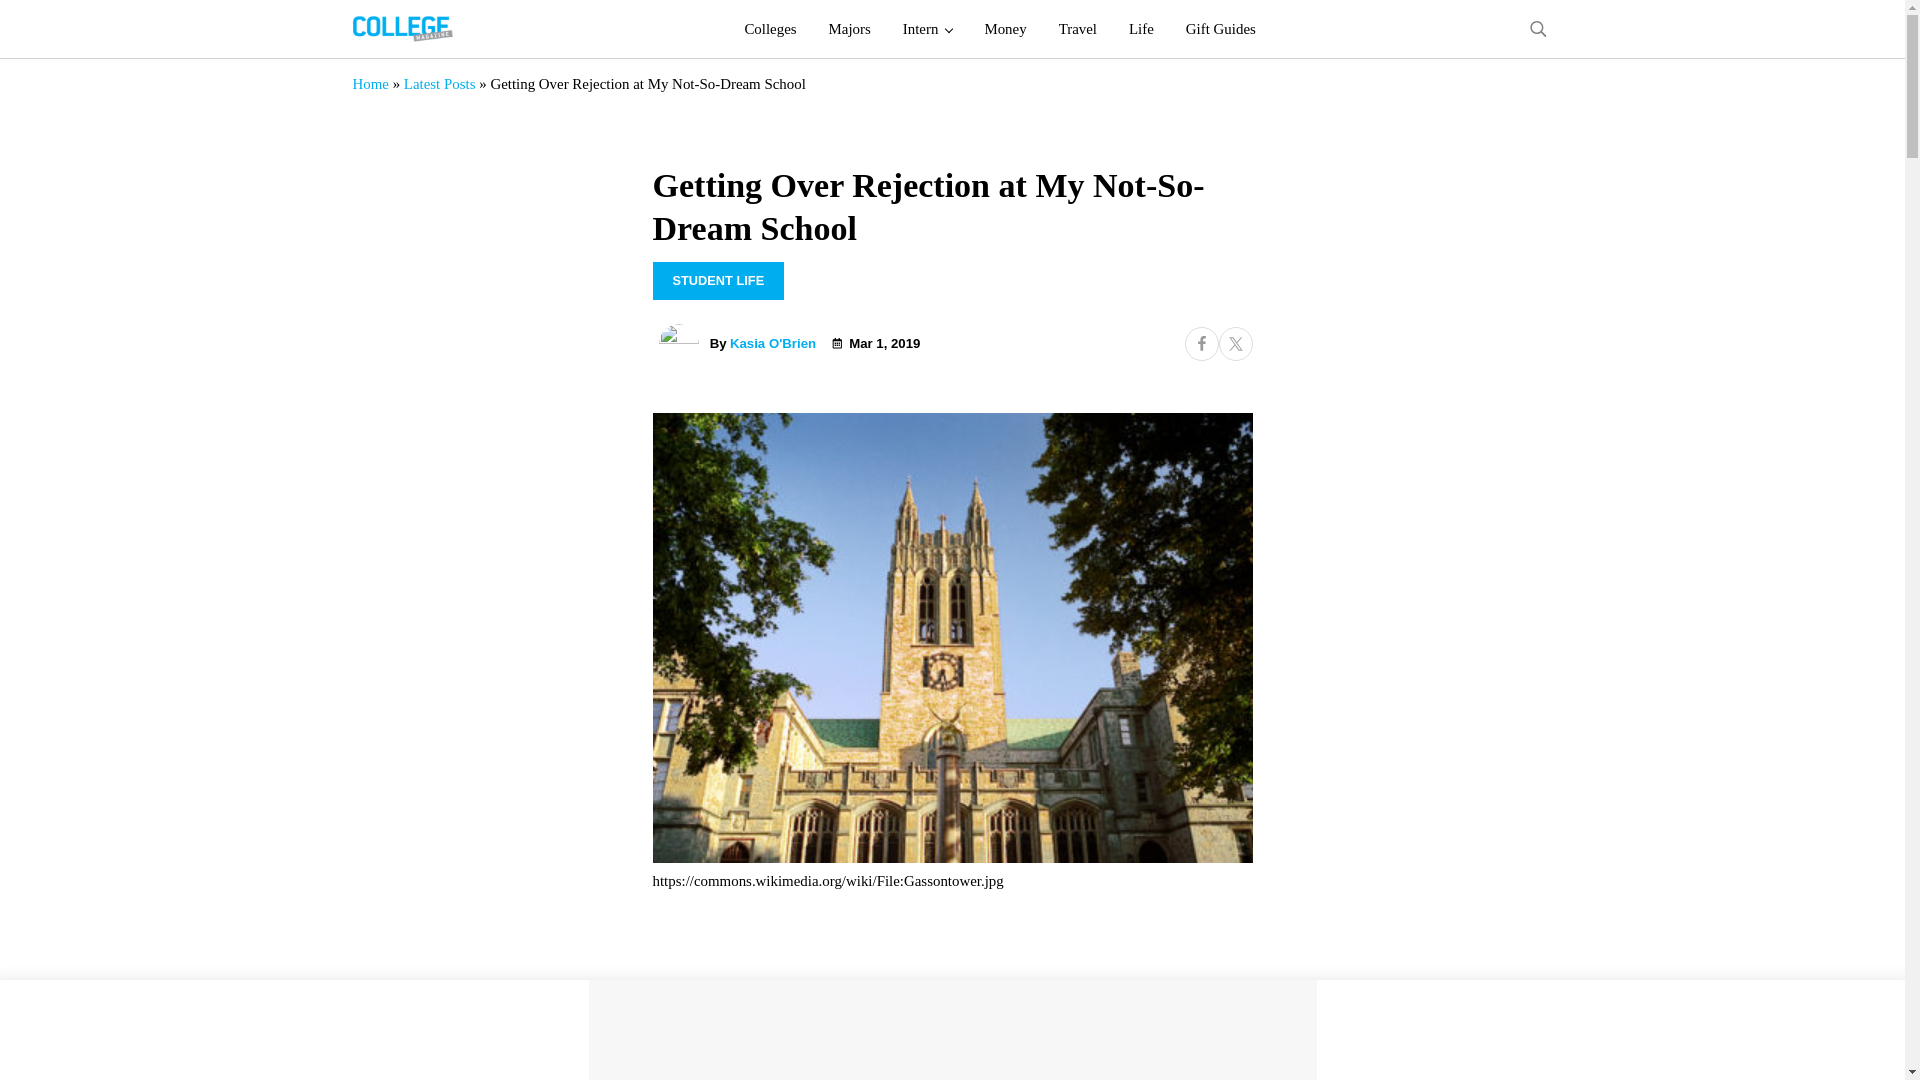 Image resolution: width=1920 pixels, height=1080 pixels. What do you see at coordinates (770, 29) in the screenshot?
I see `Colleges` at bounding box center [770, 29].